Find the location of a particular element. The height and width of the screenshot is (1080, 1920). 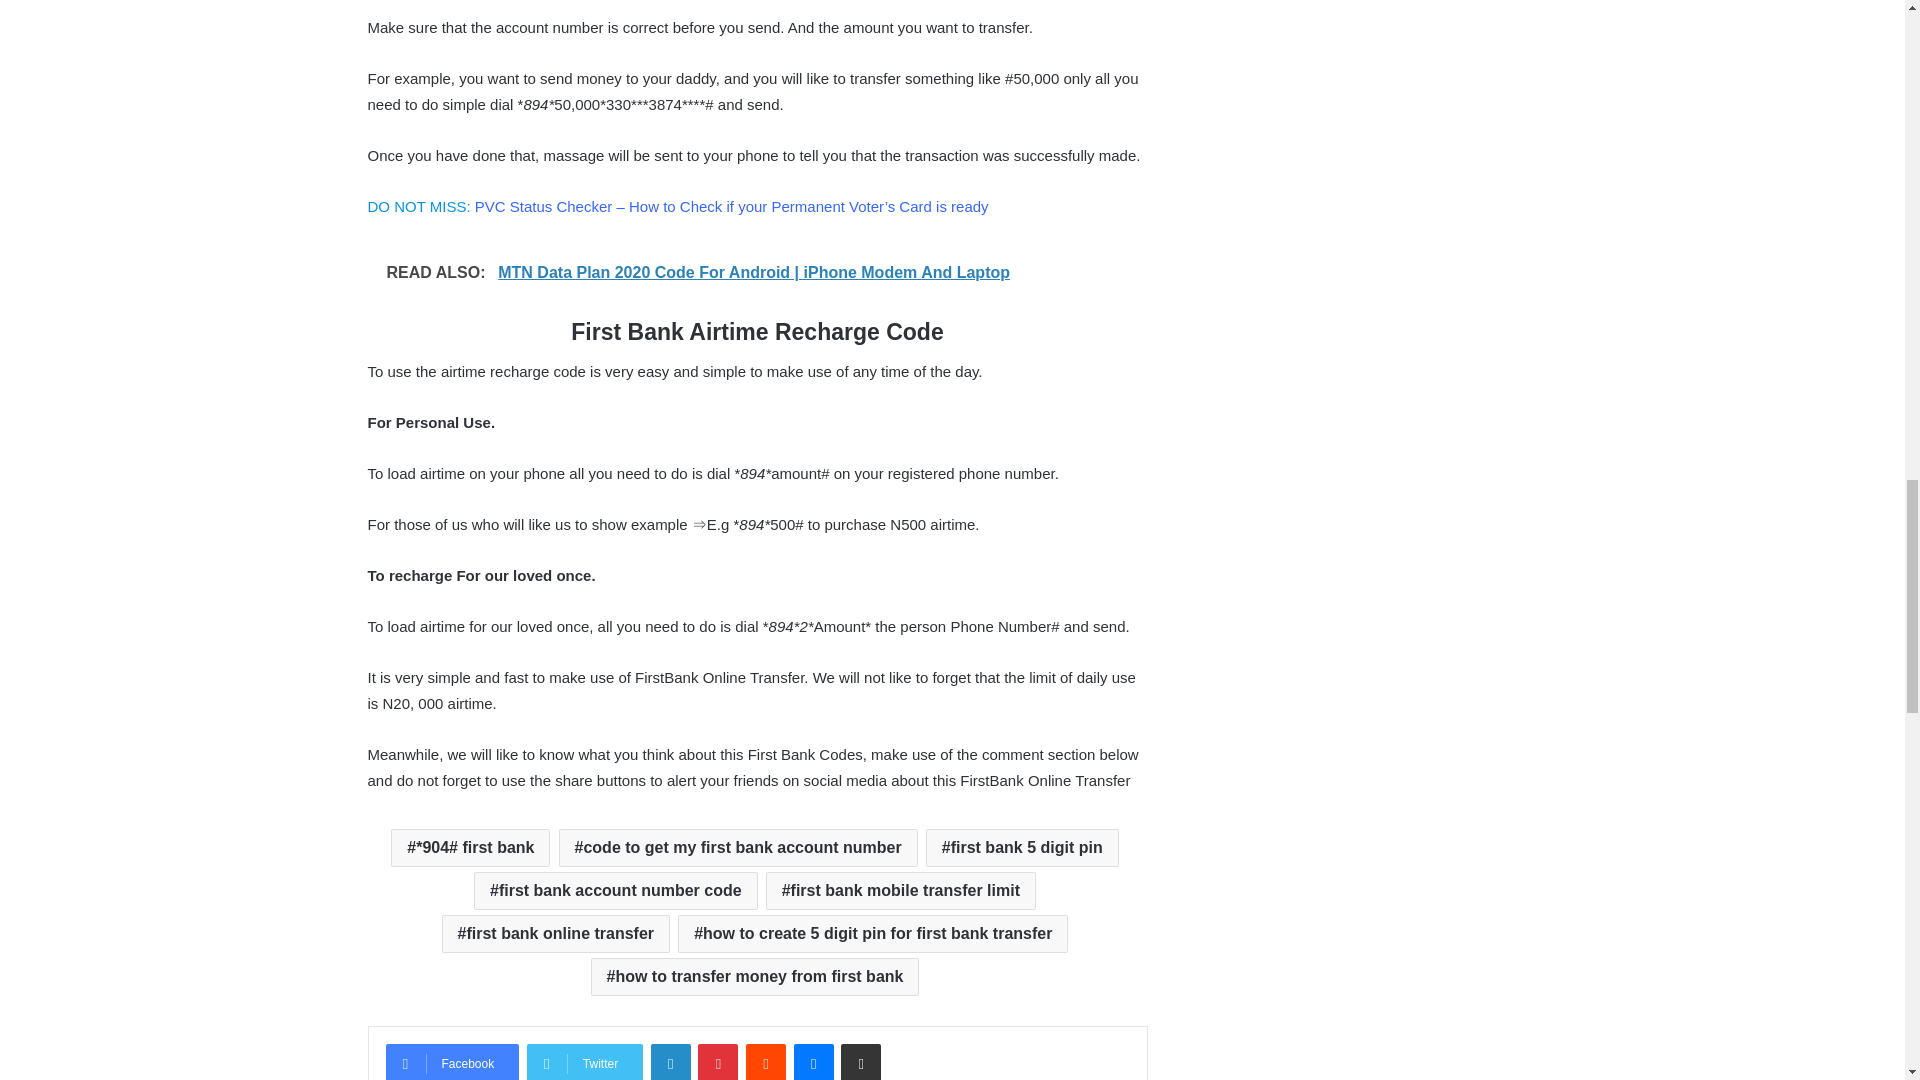

code to get my first bank account number is located at coordinates (738, 848).